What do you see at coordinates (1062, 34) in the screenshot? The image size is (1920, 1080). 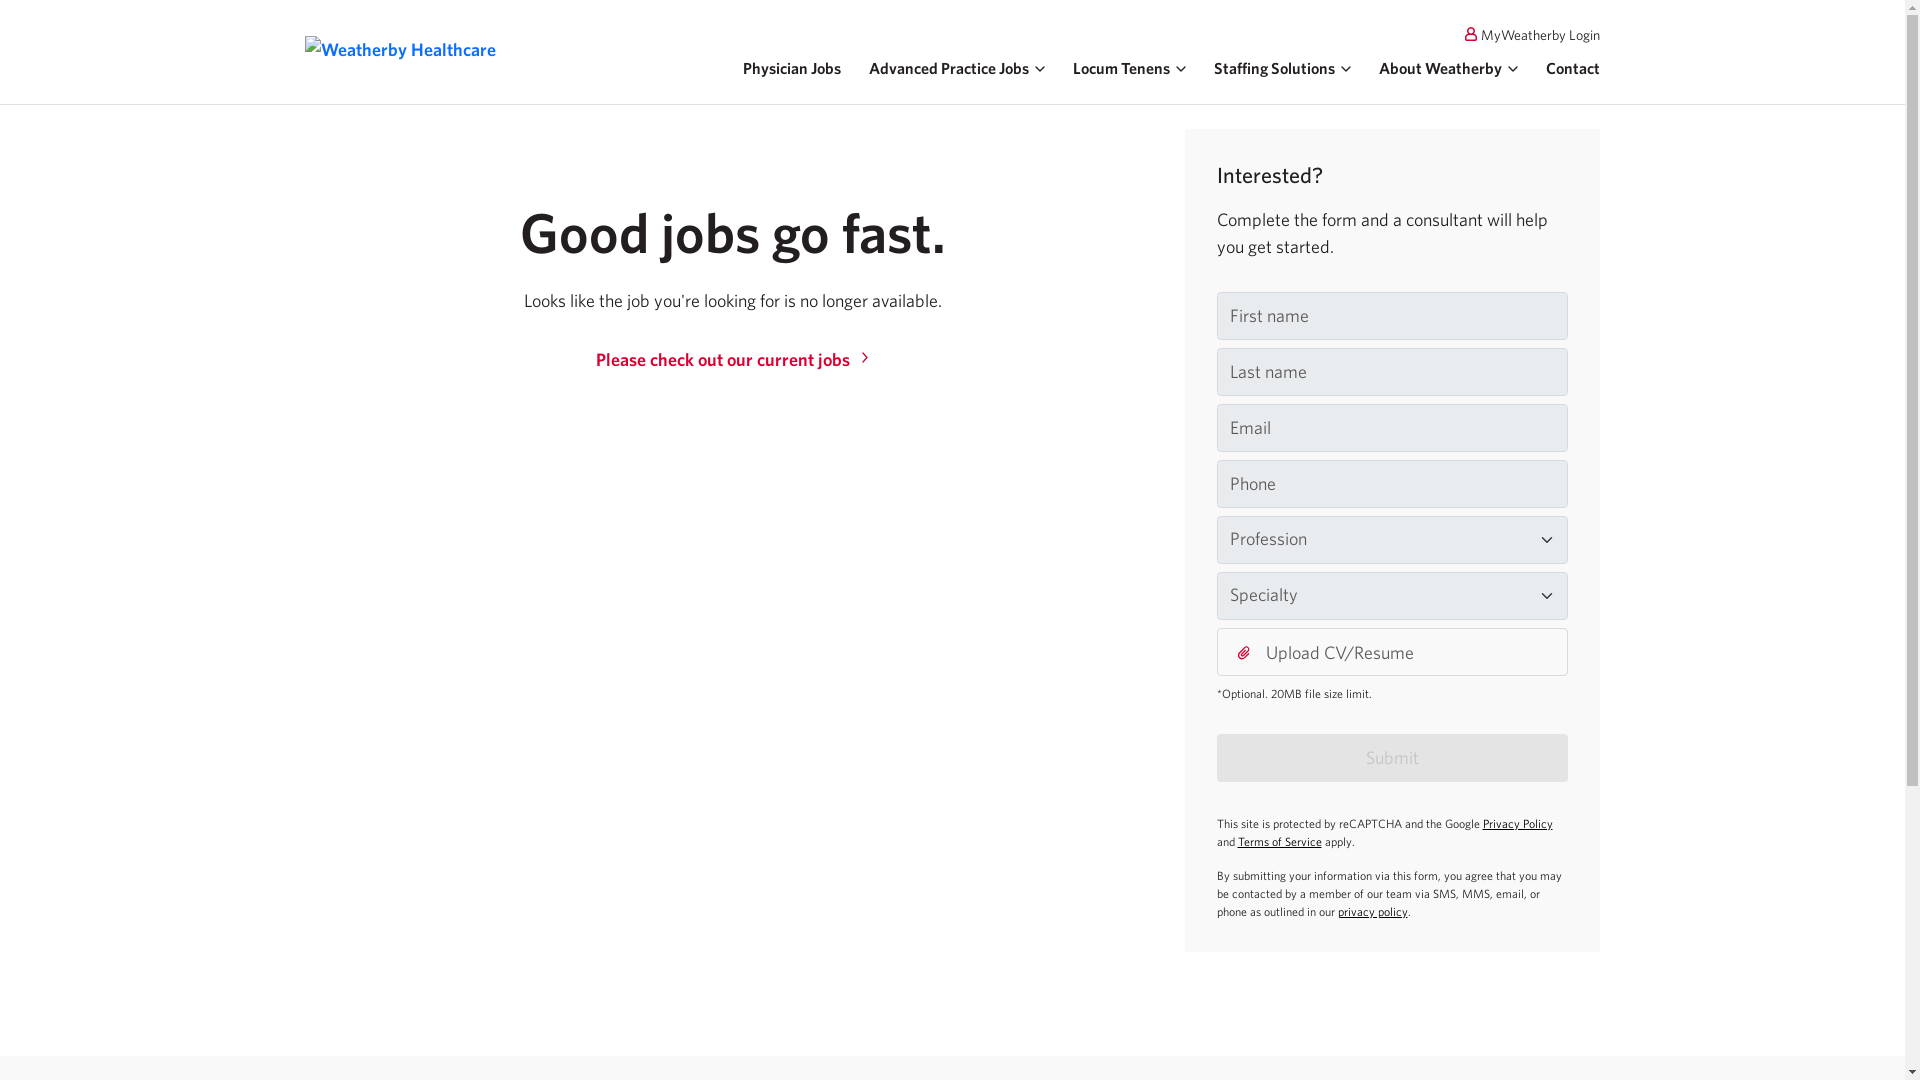 I see `MyWeatherby Login` at bounding box center [1062, 34].